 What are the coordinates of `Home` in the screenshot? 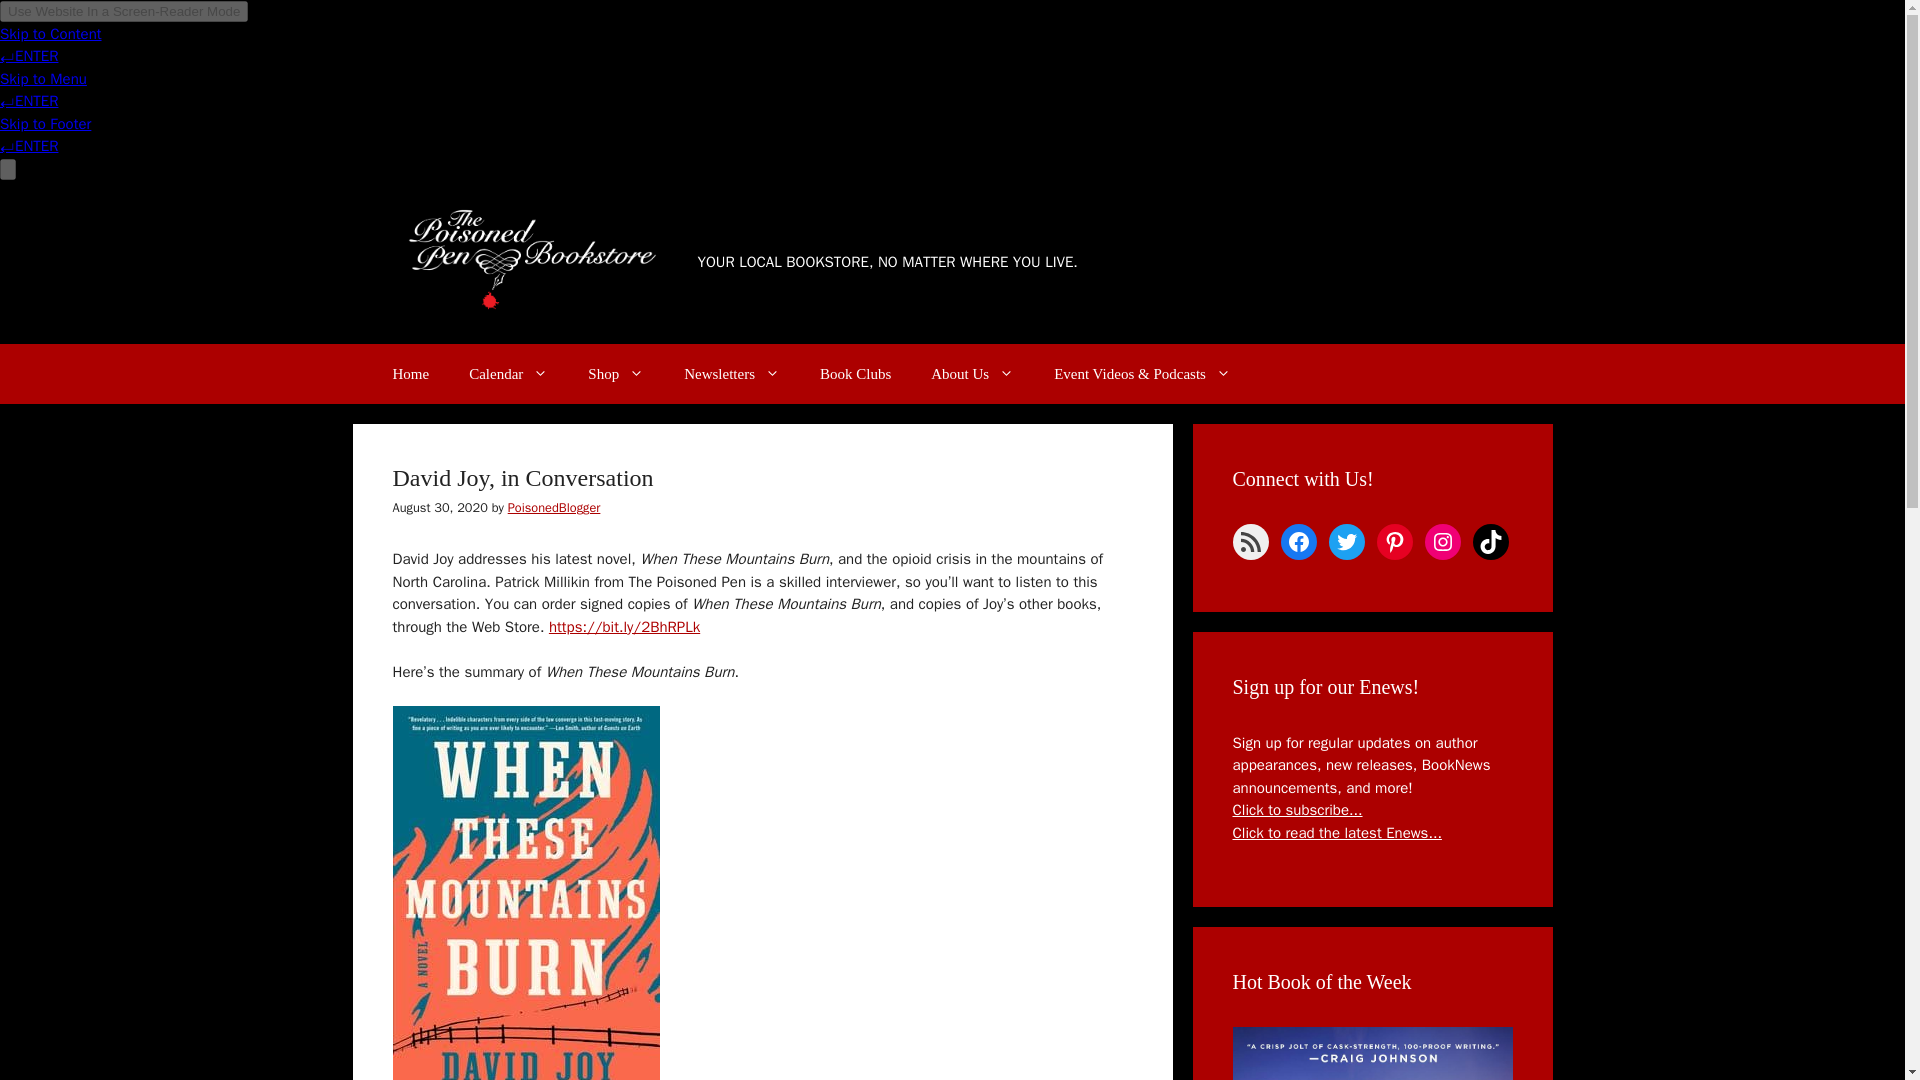 It's located at (410, 374).